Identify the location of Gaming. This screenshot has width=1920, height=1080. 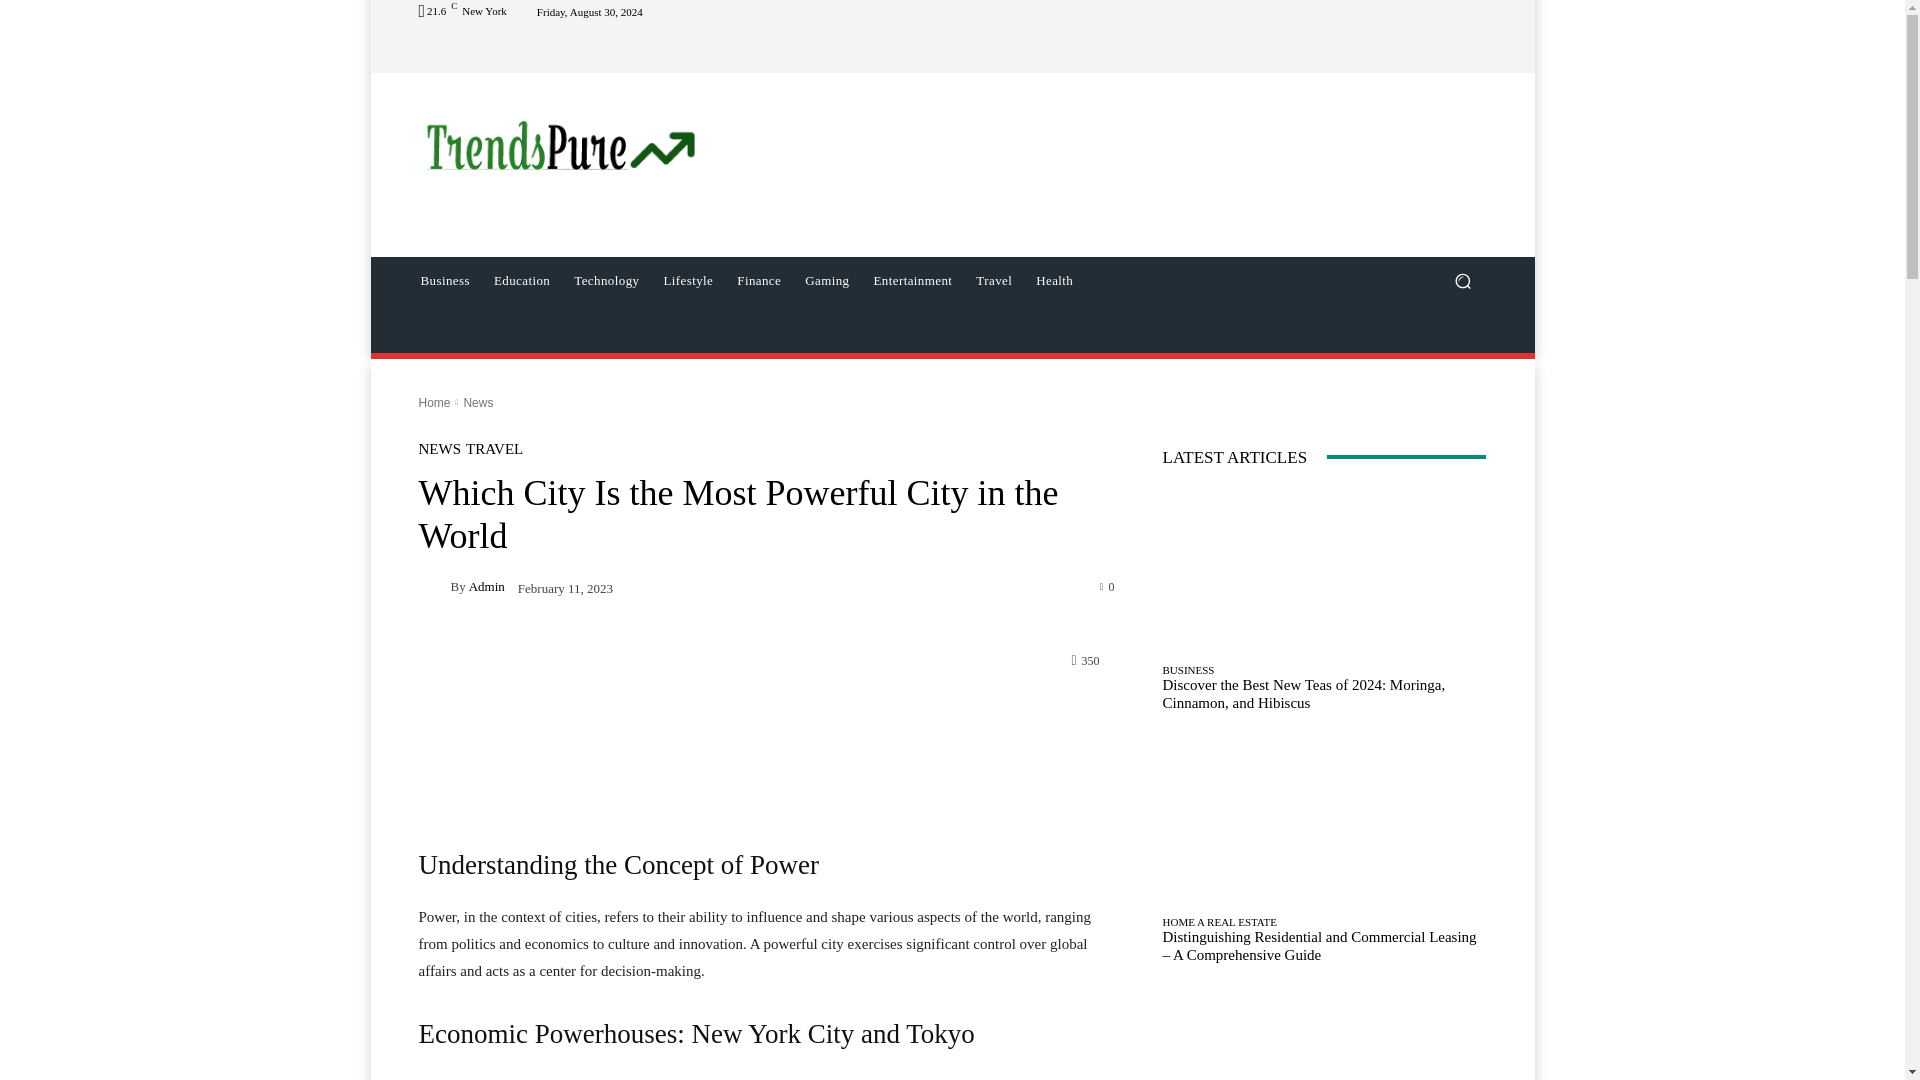
(826, 280).